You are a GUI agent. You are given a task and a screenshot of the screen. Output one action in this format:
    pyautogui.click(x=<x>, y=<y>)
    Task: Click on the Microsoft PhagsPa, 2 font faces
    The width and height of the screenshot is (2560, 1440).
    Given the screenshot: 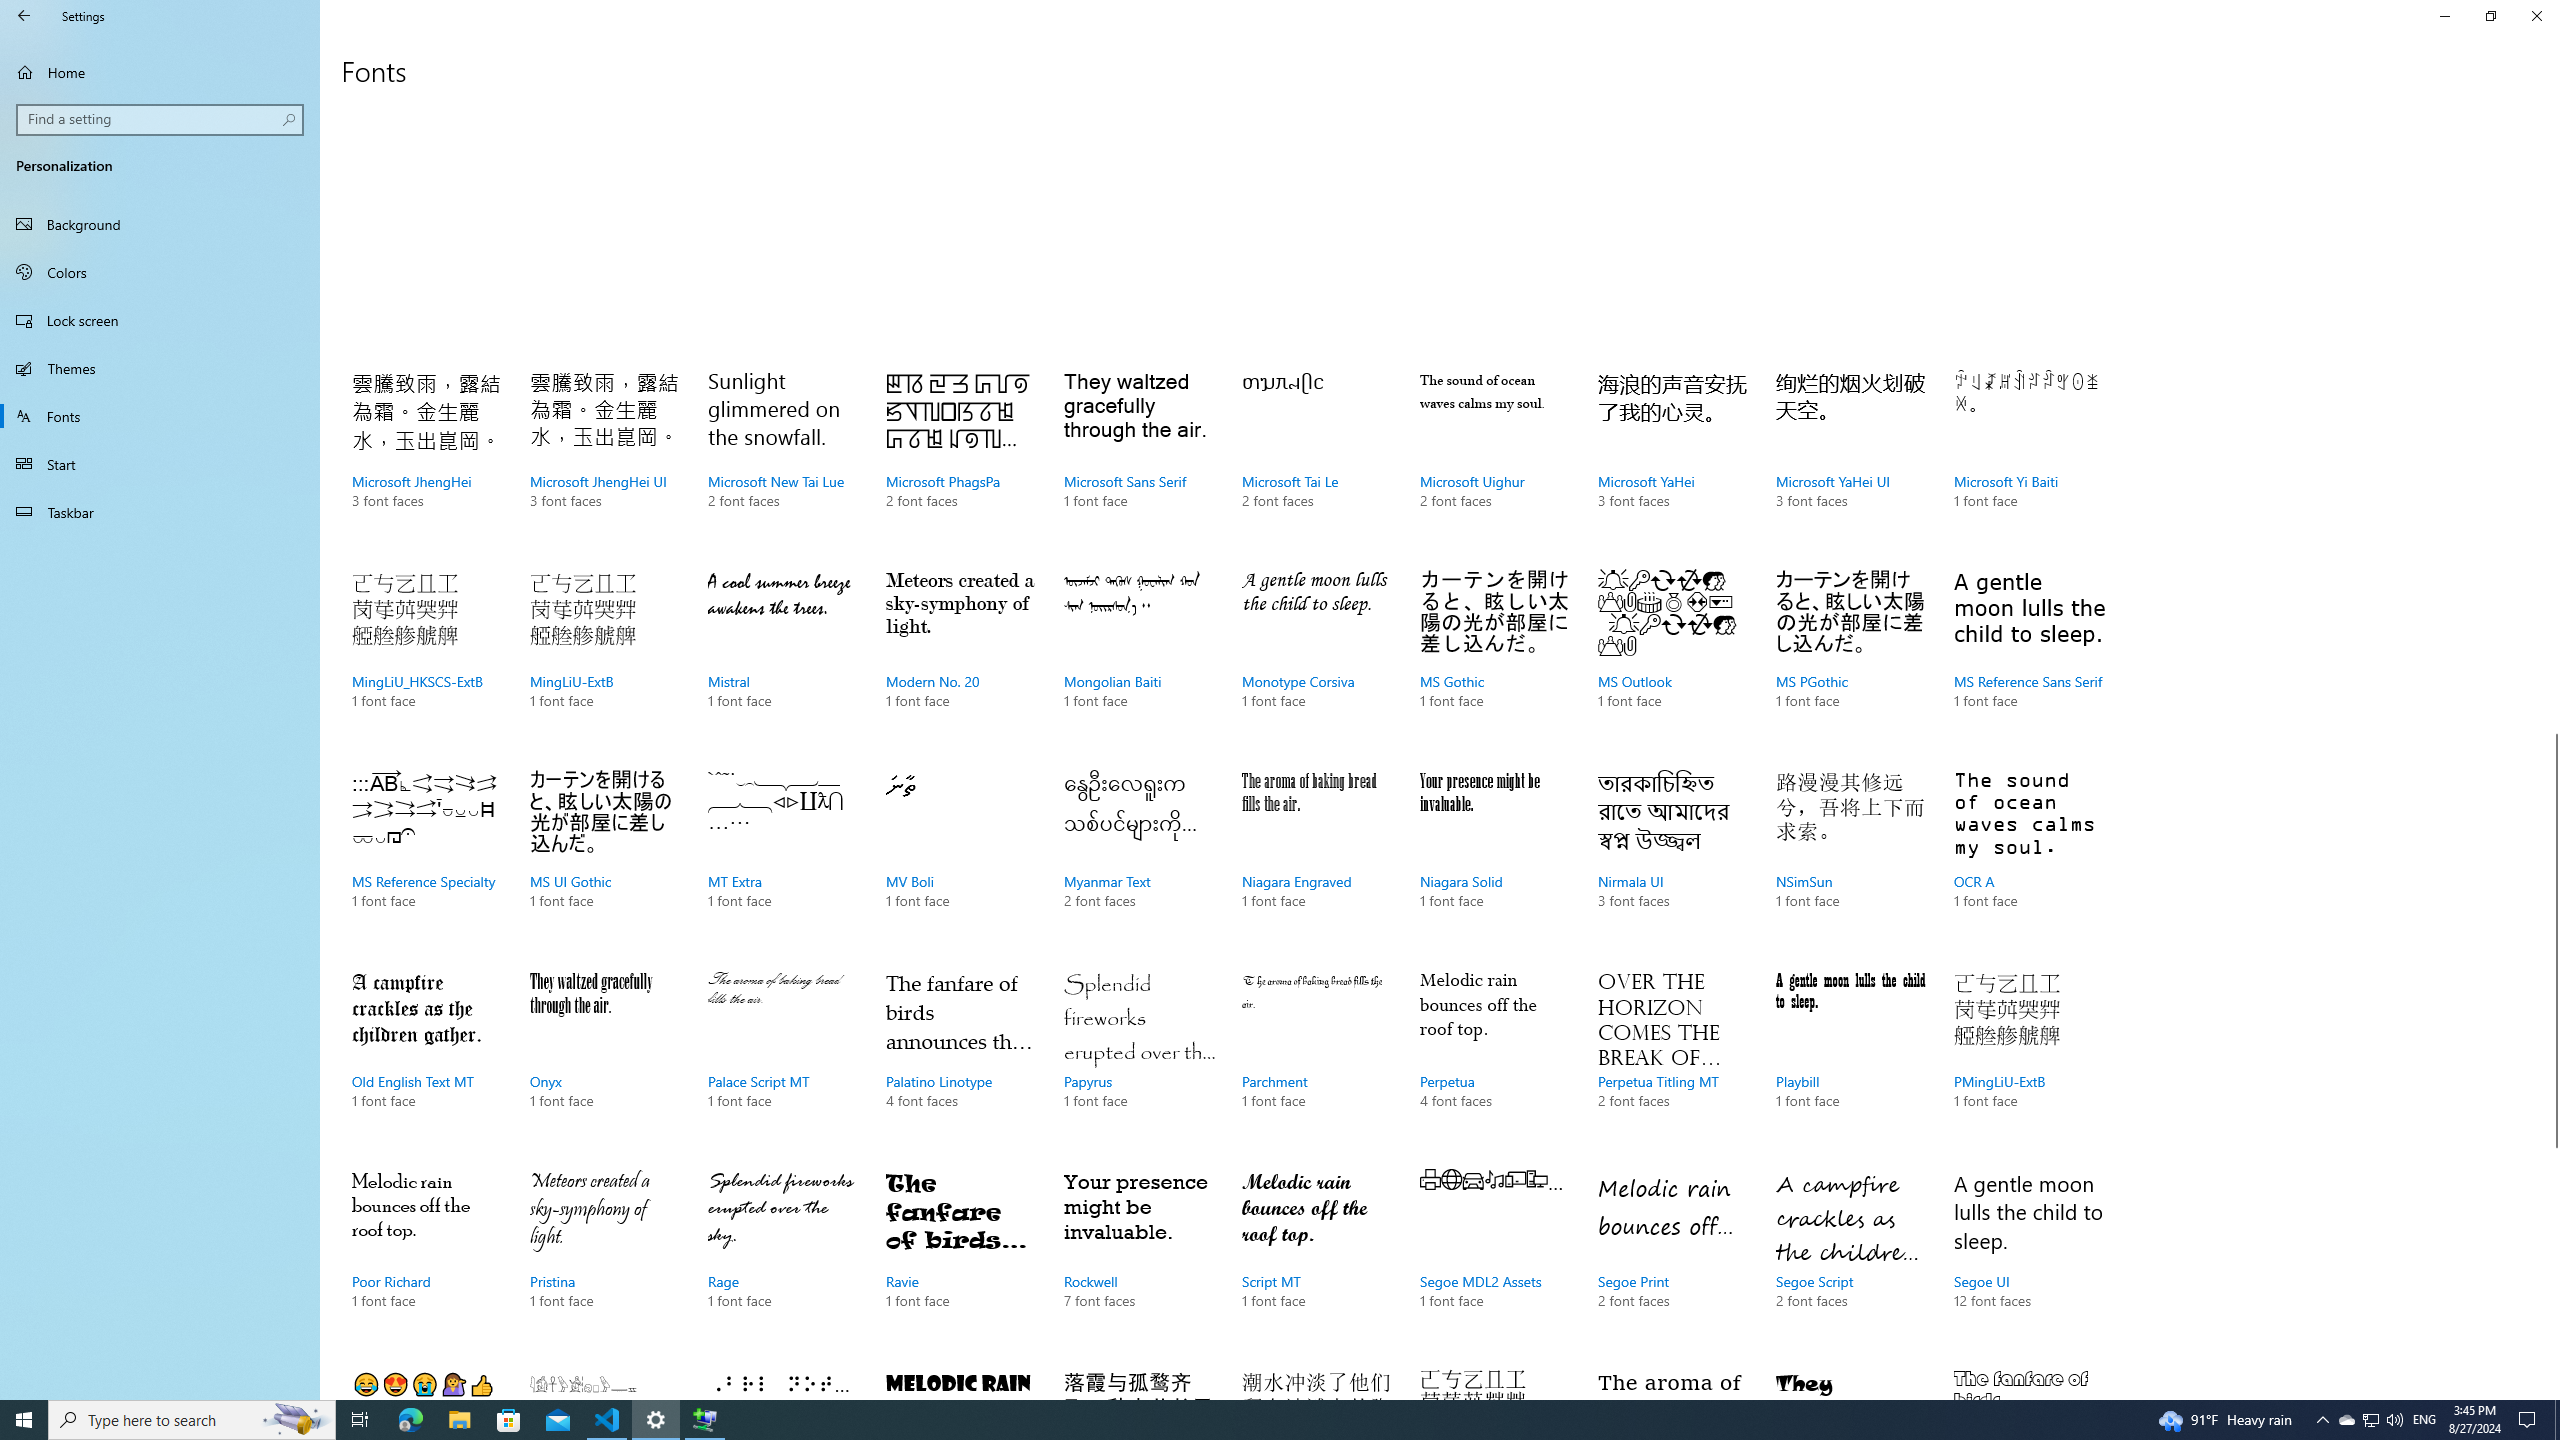 What is the action you would take?
    pyautogui.click(x=960, y=460)
    